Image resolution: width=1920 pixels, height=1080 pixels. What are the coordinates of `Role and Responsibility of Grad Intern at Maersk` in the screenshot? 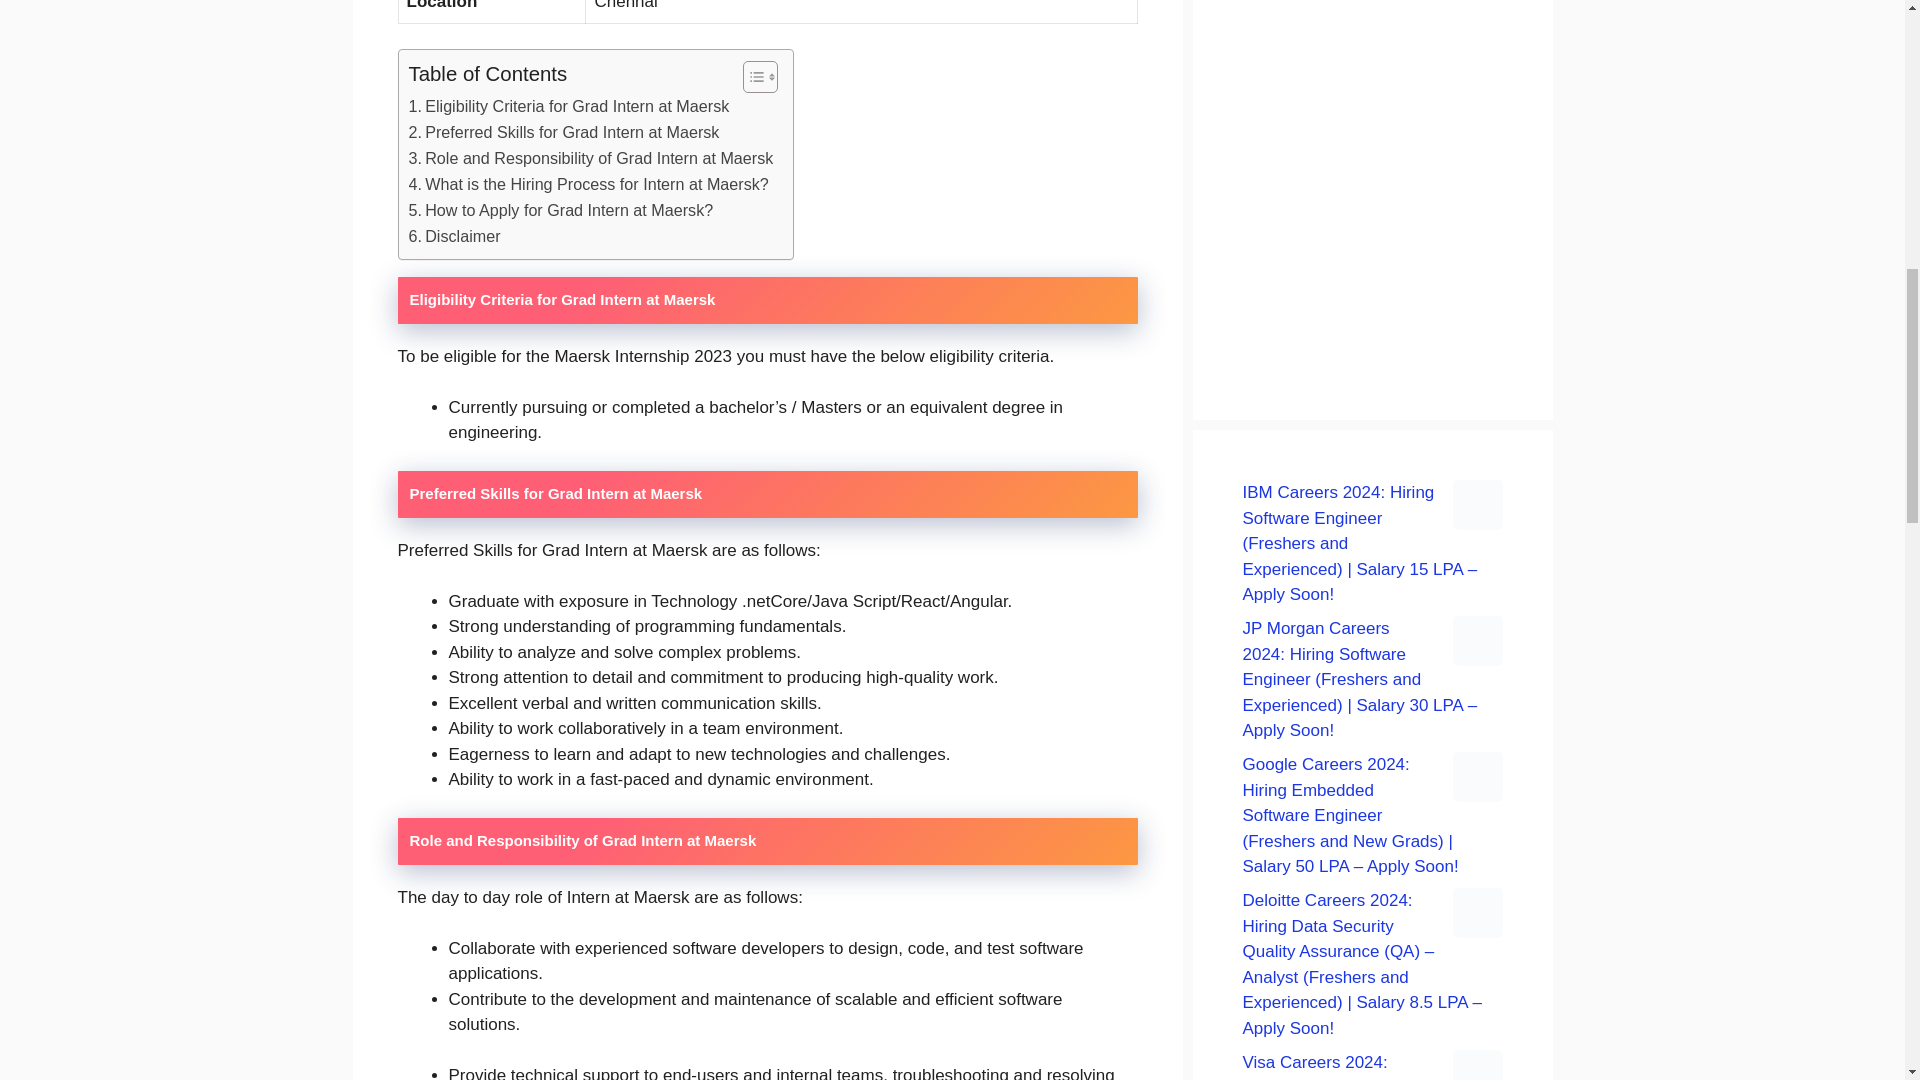 It's located at (590, 158).